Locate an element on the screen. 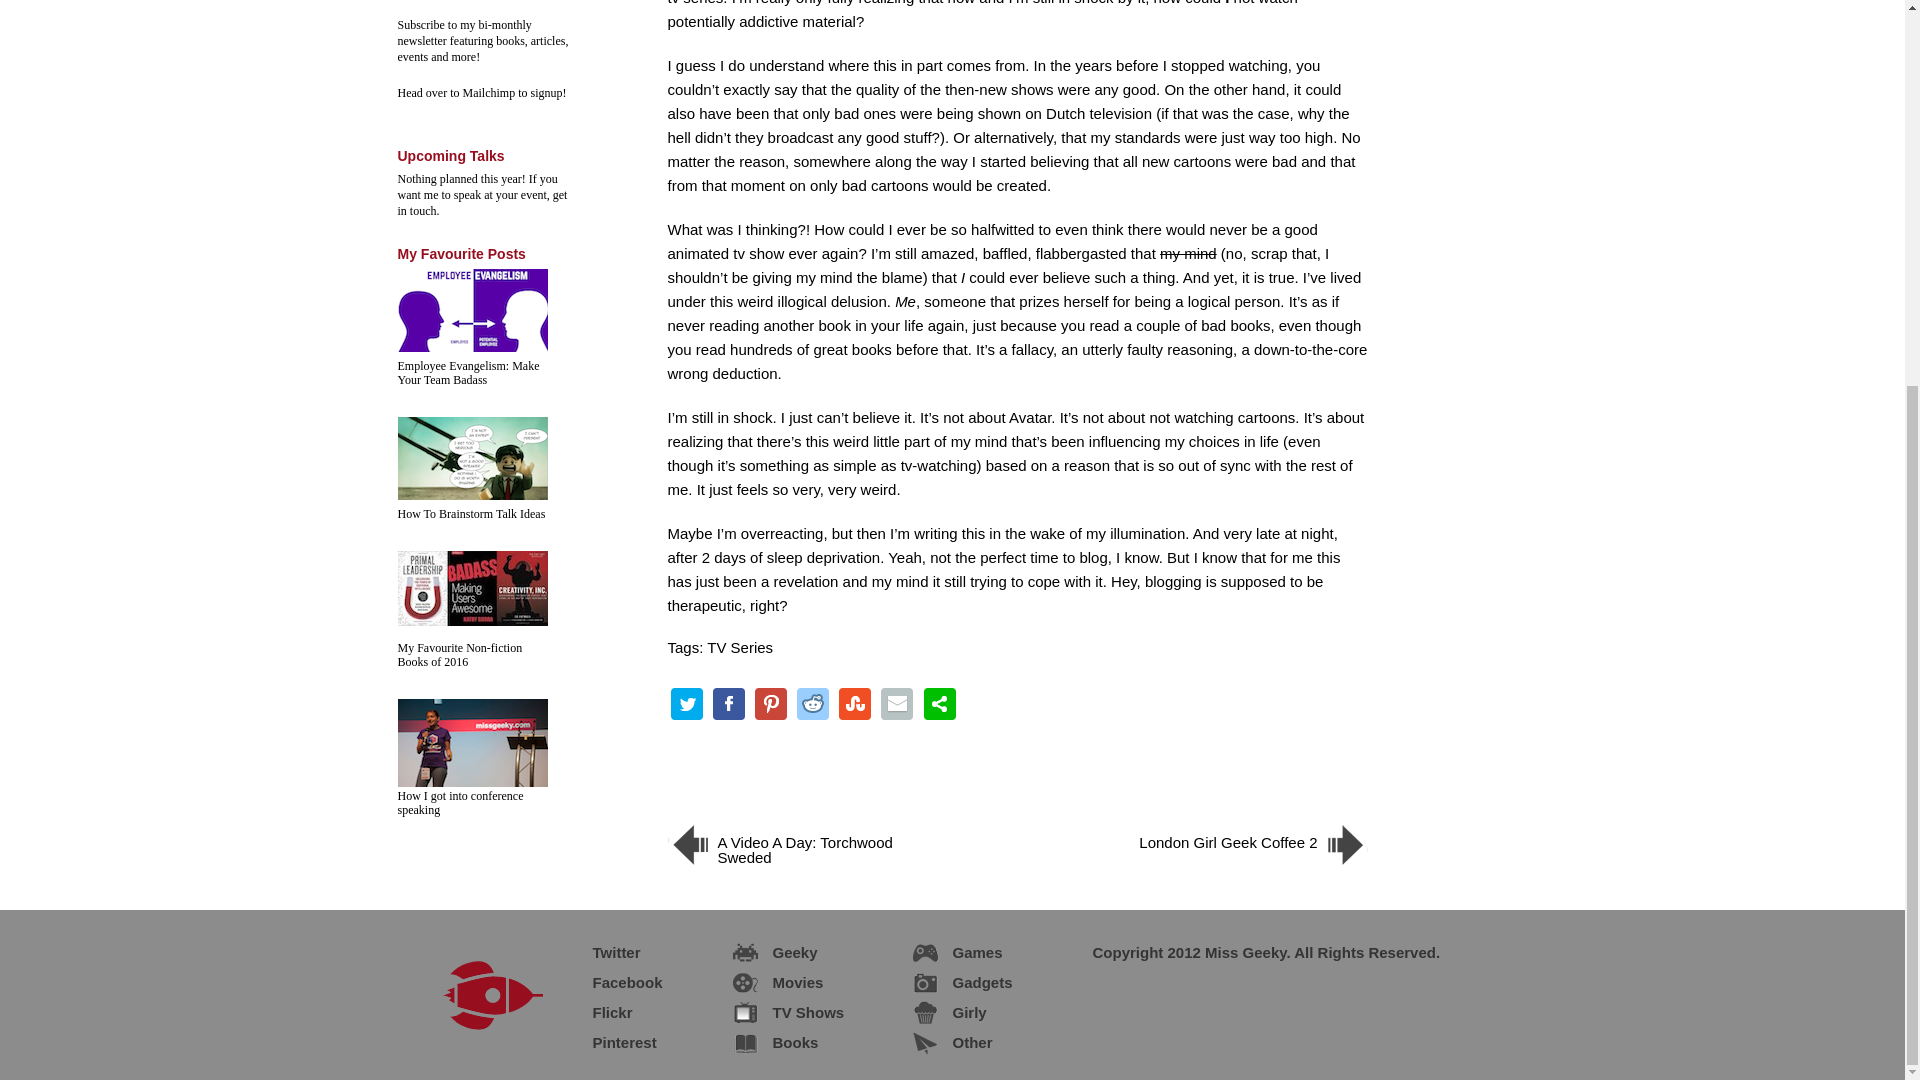 This screenshot has height=1080, width=1920. A Video A Day: Torchwood Sweded is located at coordinates (792, 854).